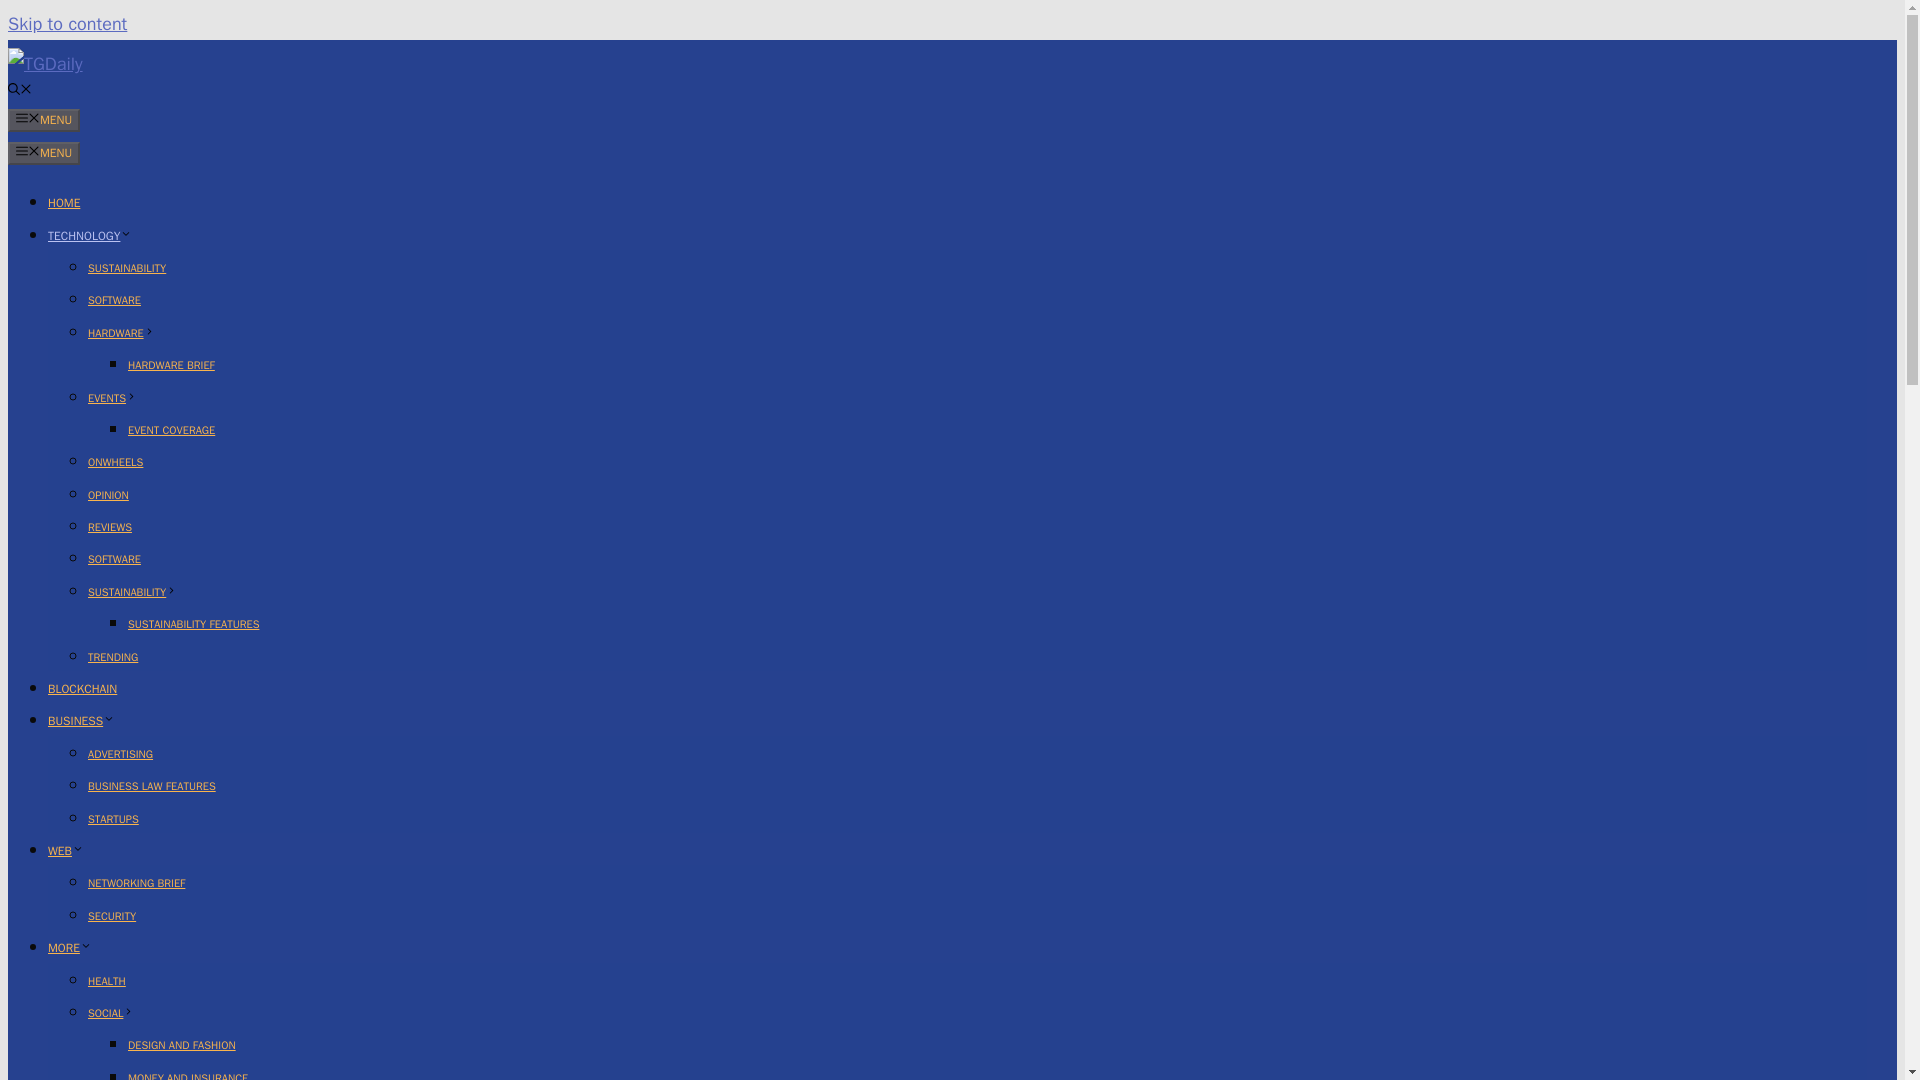 This screenshot has height=1080, width=1920. What do you see at coordinates (114, 558) in the screenshot?
I see `SOFTWARE` at bounding box center [114, 558].